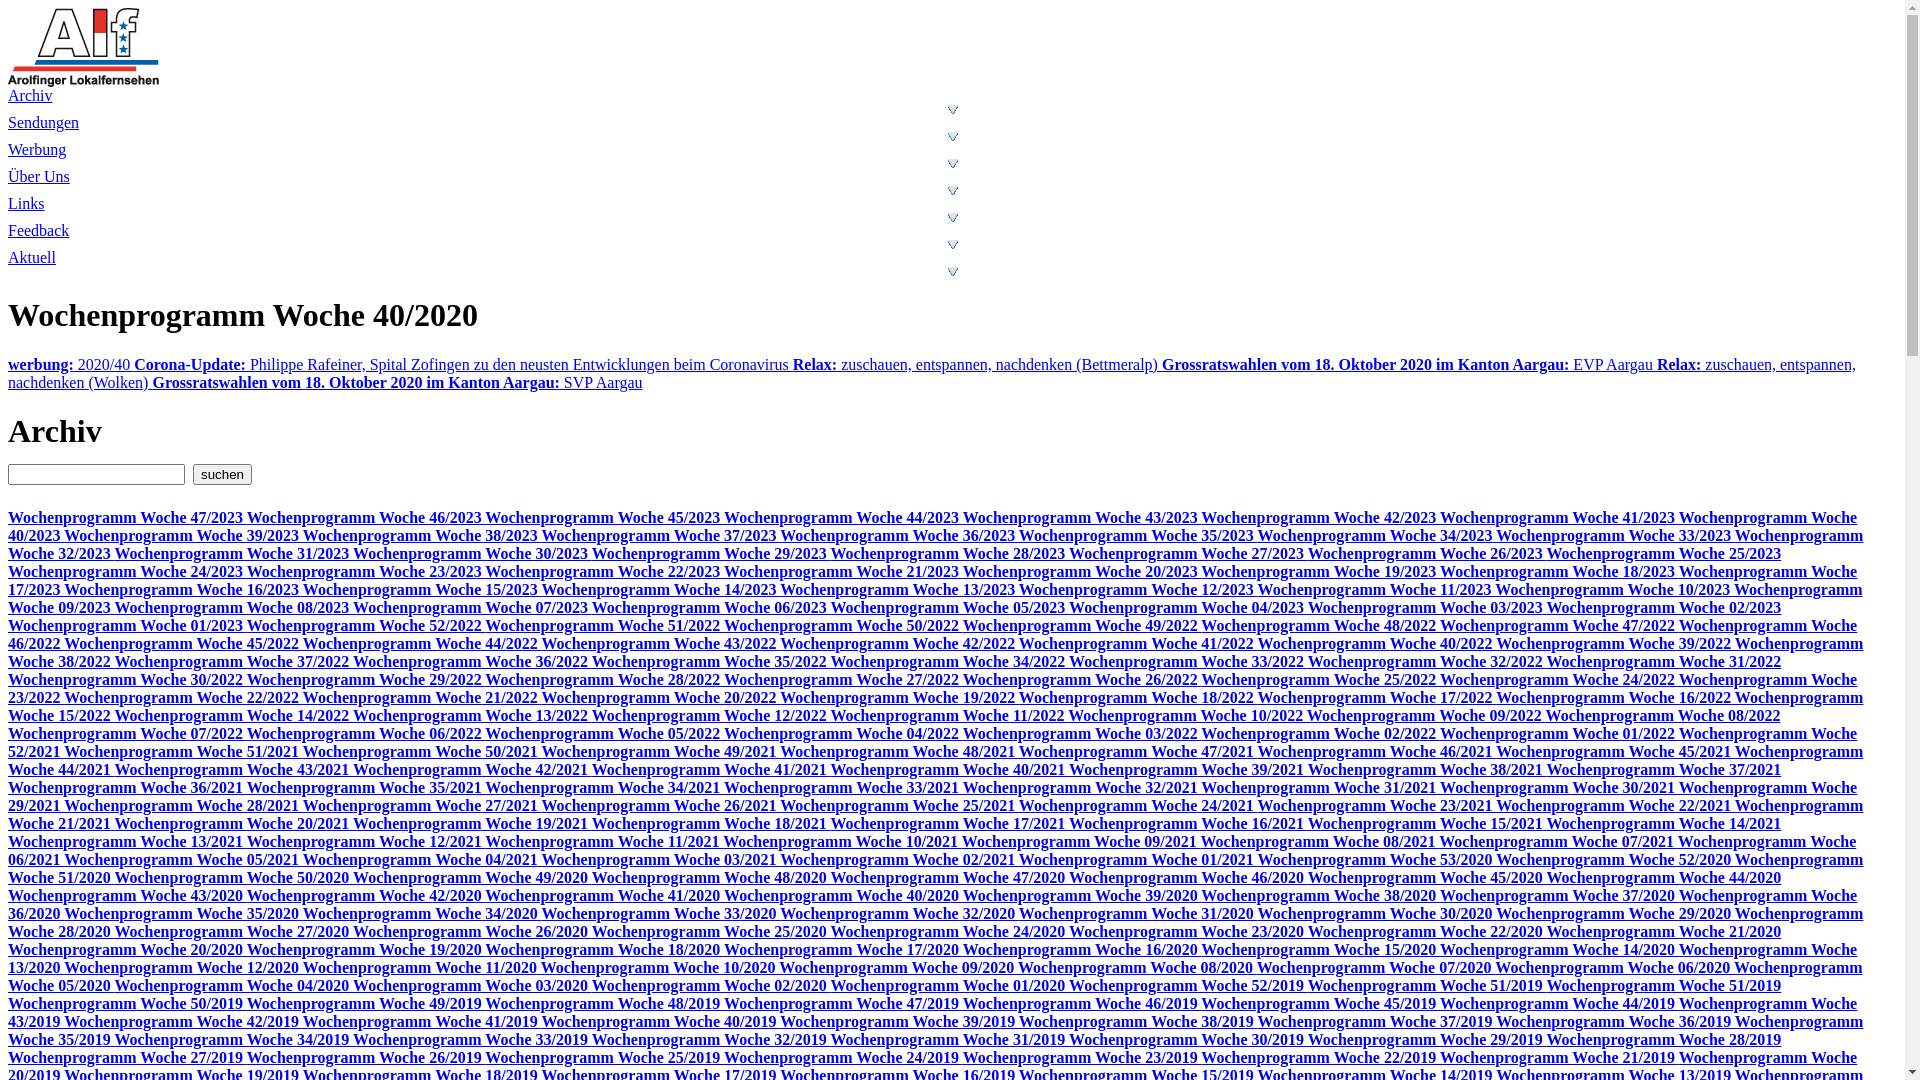 This screenshot has width=1920, height=1080. What do you see at coordinates (1616, 1022) in the screenshot?
I see `Wochenprogramm Woche 36/2019` at bounding box center [1616, 1022].